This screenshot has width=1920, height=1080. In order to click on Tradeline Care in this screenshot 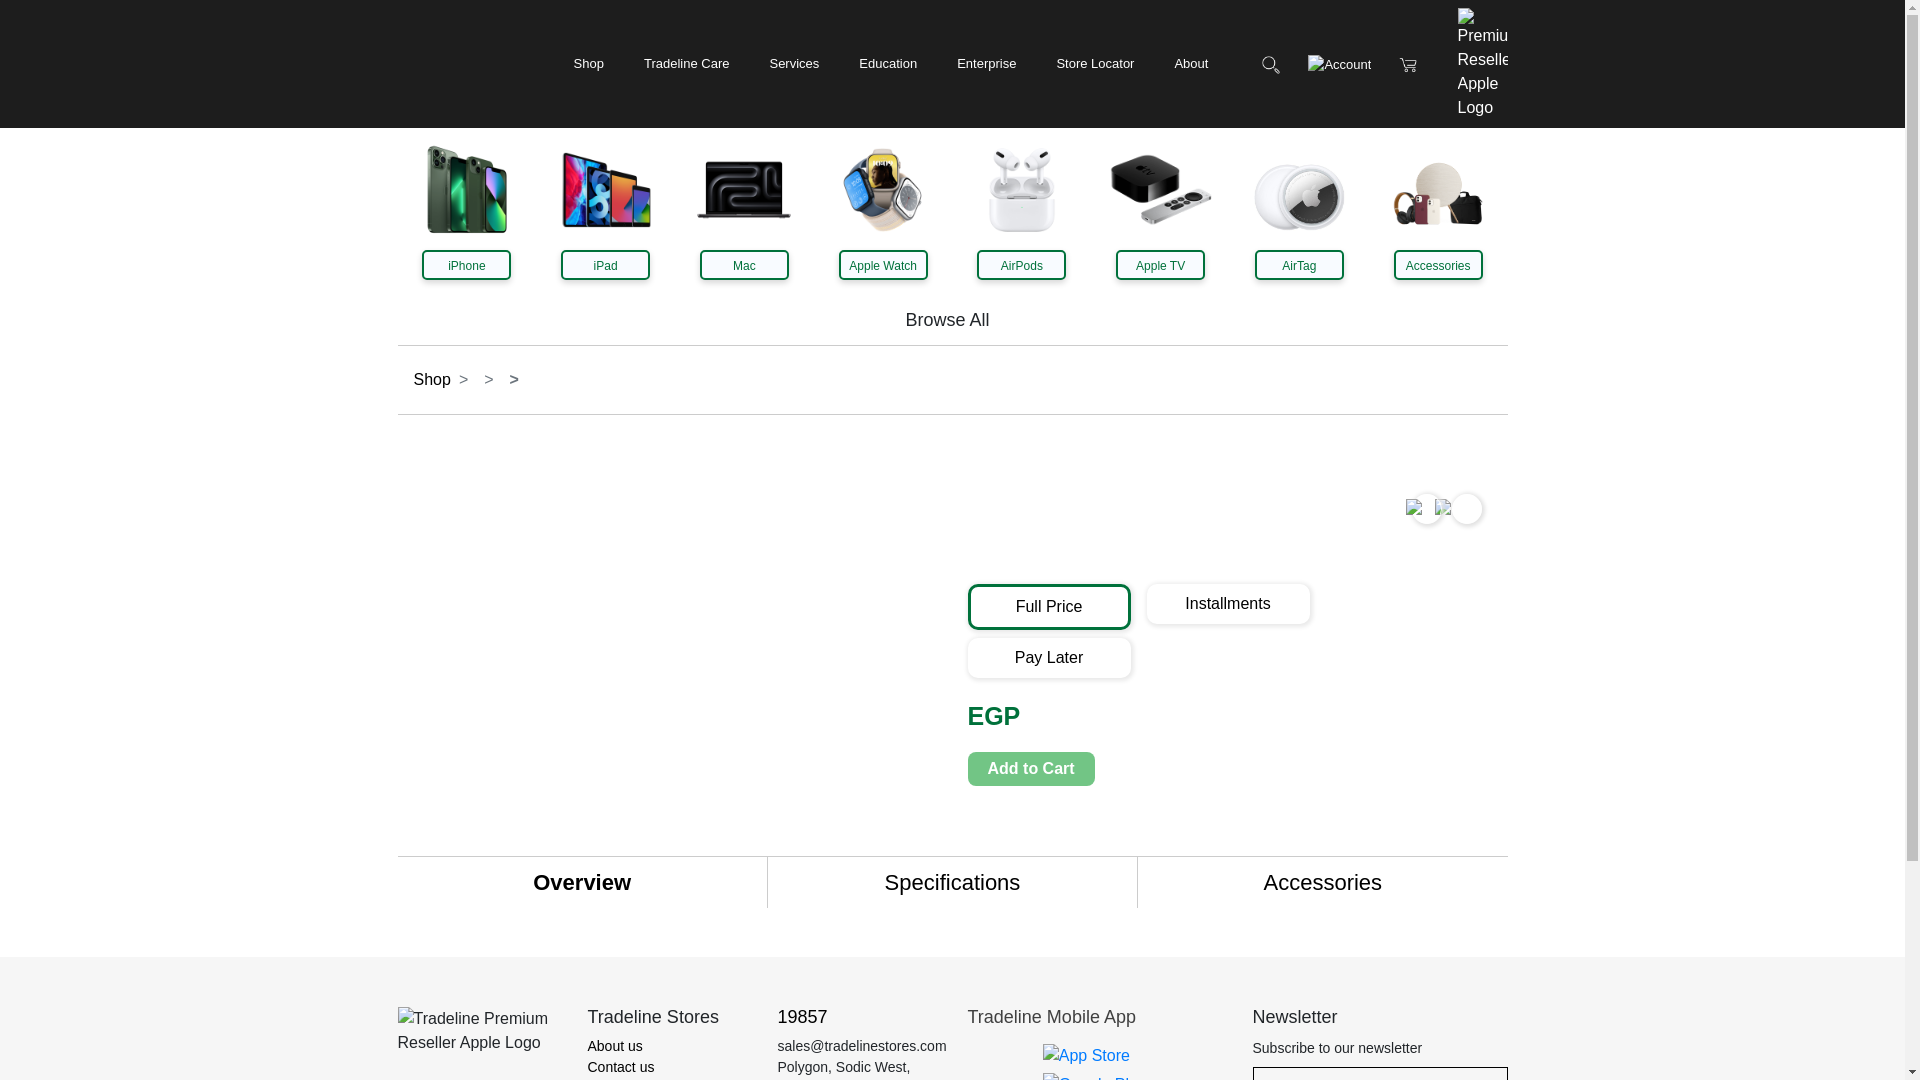, I will do `click(686, 63)`.